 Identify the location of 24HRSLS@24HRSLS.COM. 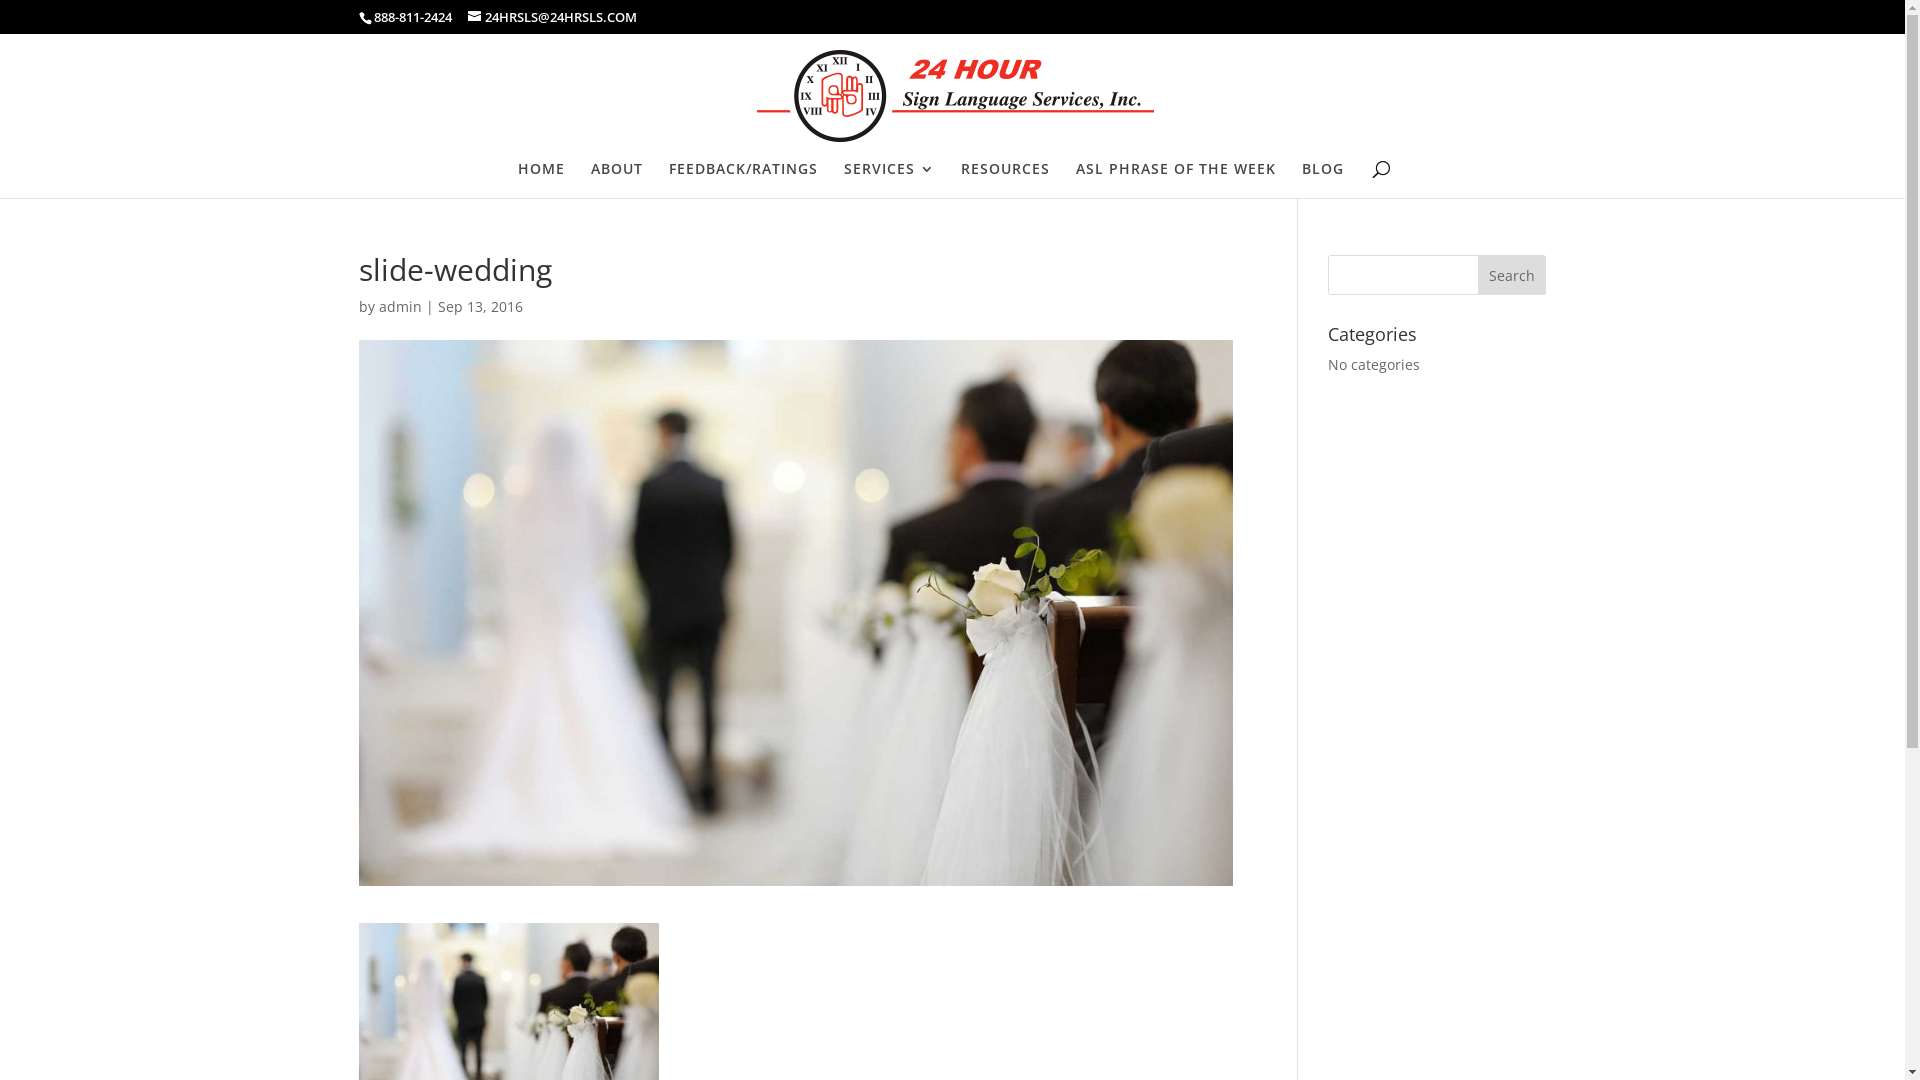
(552, 17).